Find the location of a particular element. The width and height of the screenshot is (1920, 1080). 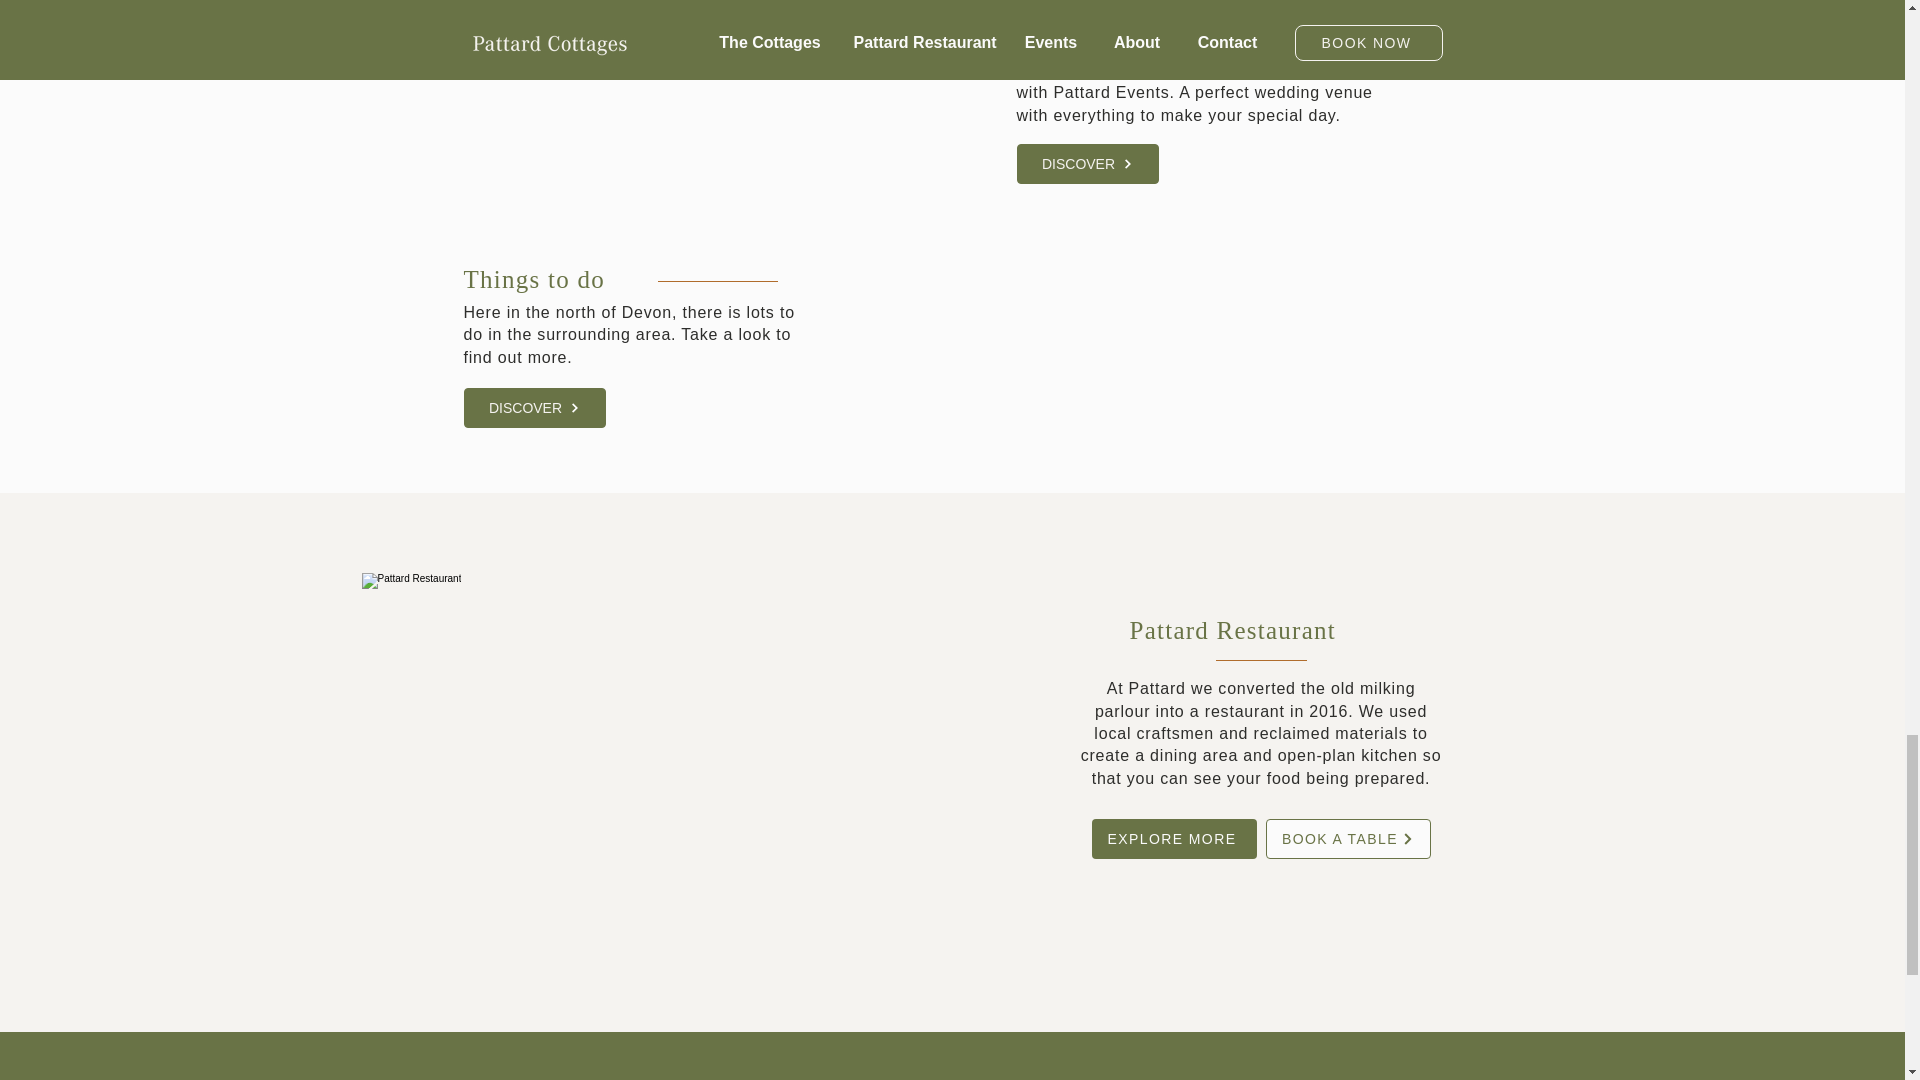

pexels-mick-latter-12573941.jpeg is located at coordinates (672, 108).